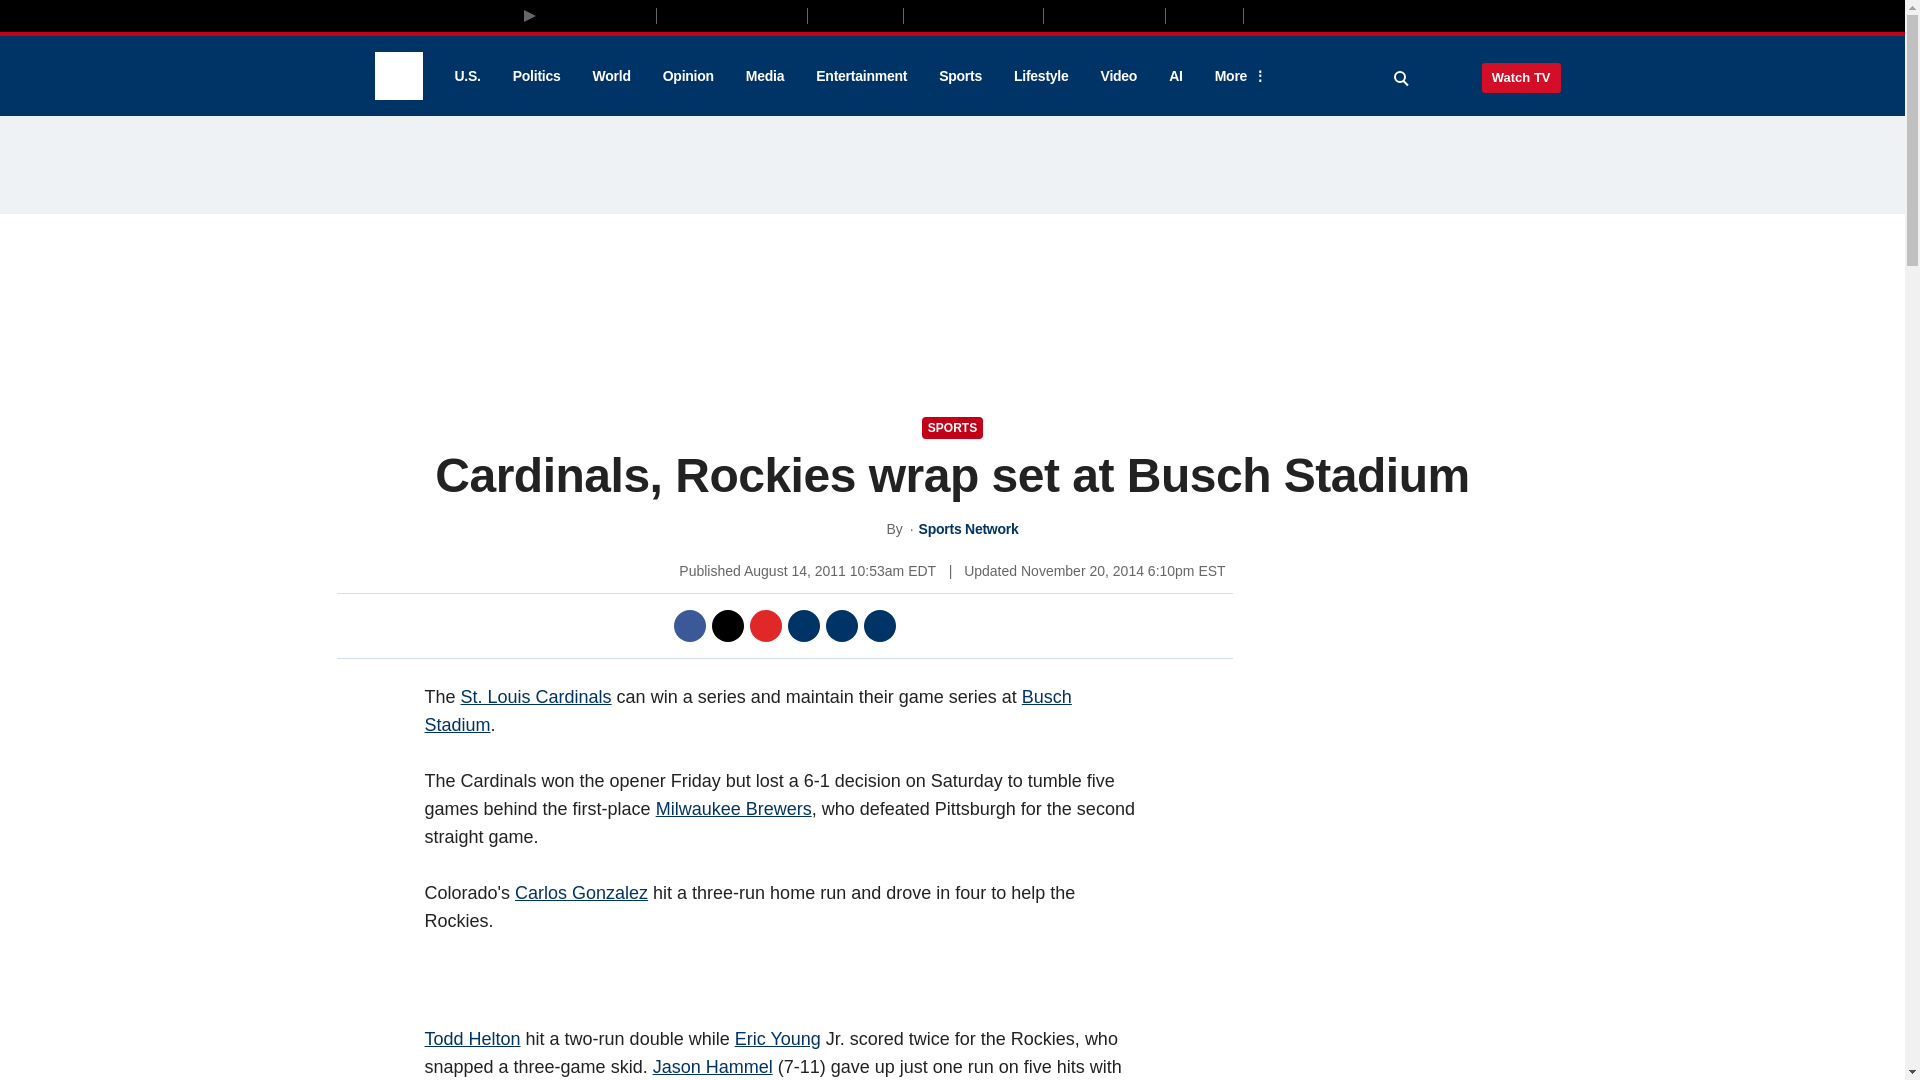 The image size is (1920, 1080). Describe the element at coordinates (1203, 15) in the screenshot. I see `Outkick` at that location.